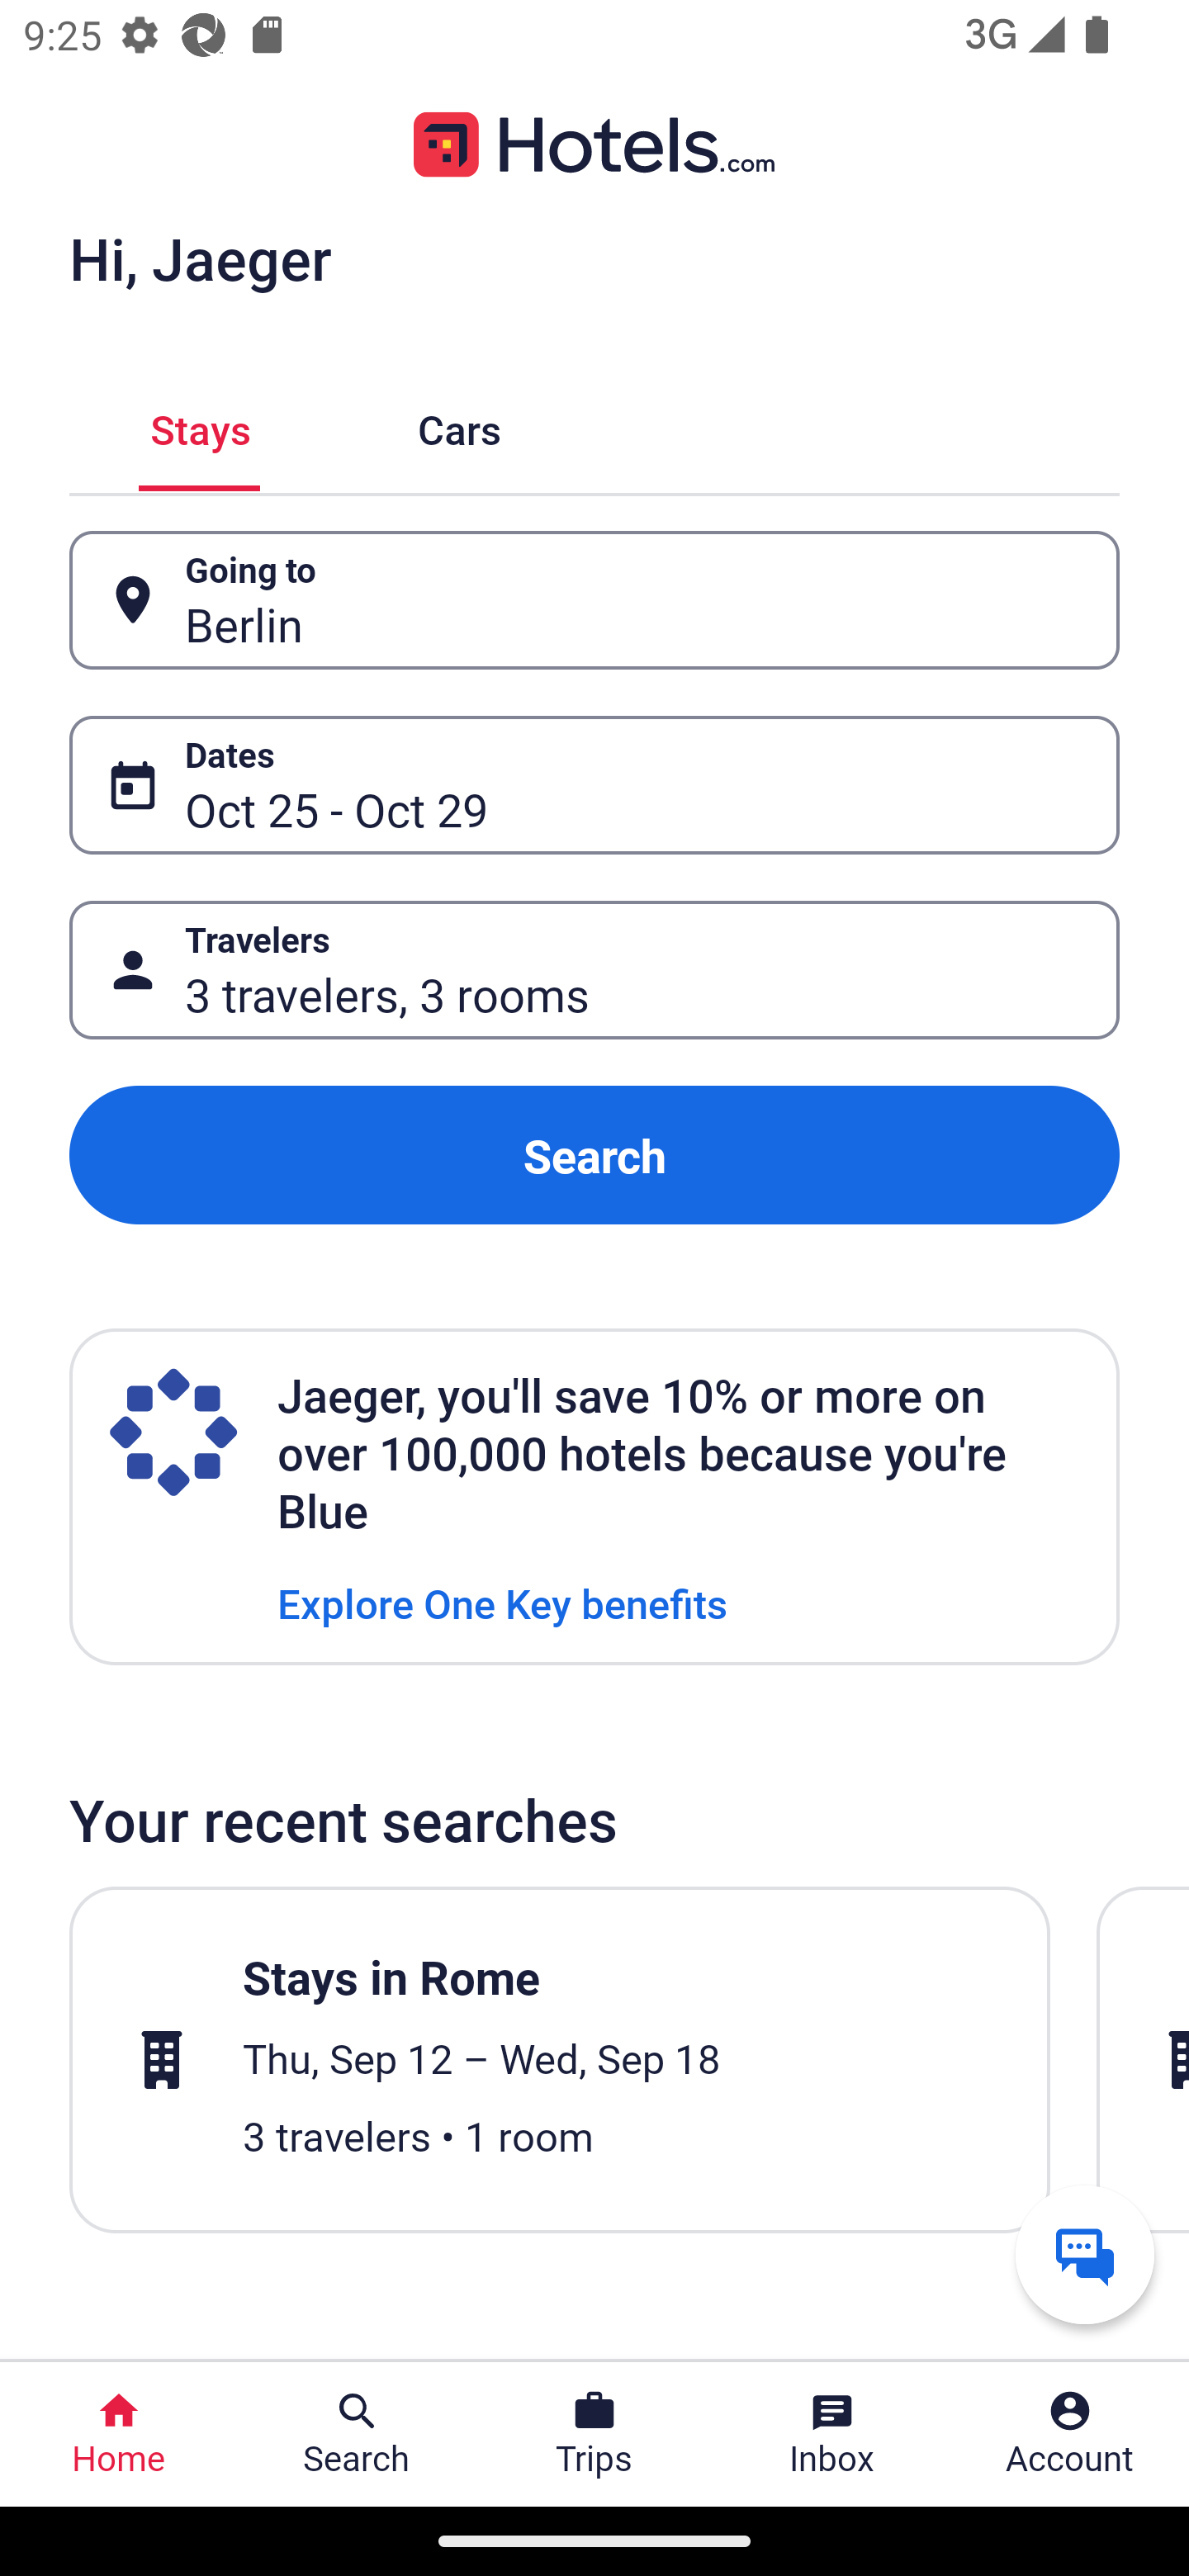 This screenshot has height=2576, width=1189. What do you see at coordinates (594, 785) in the screenshot?
I see `Dates Button Oct 25 - Oct 29` at bounding box center [594, 785].